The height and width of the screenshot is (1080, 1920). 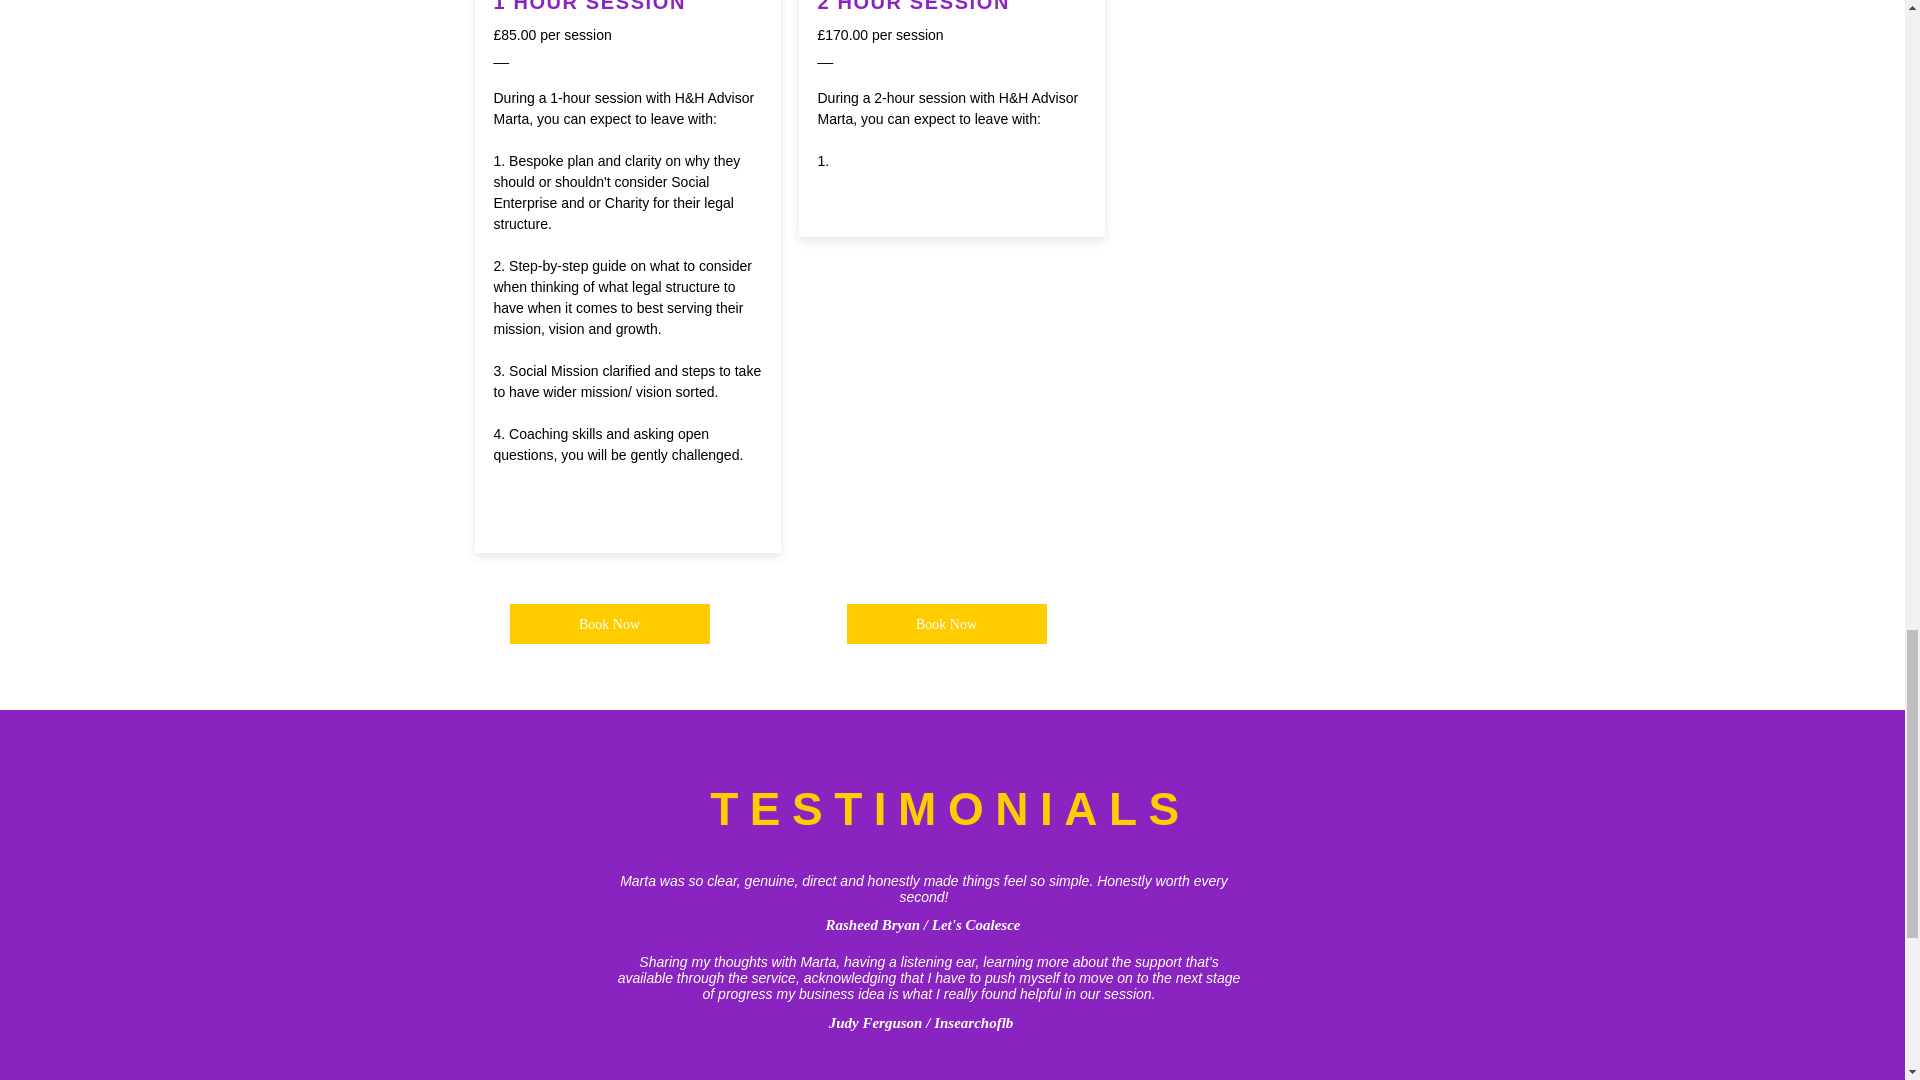 What do you see at coordinates (946, 623) in the screenshot?
I see `Book Now` at bounding box center [946, 623].